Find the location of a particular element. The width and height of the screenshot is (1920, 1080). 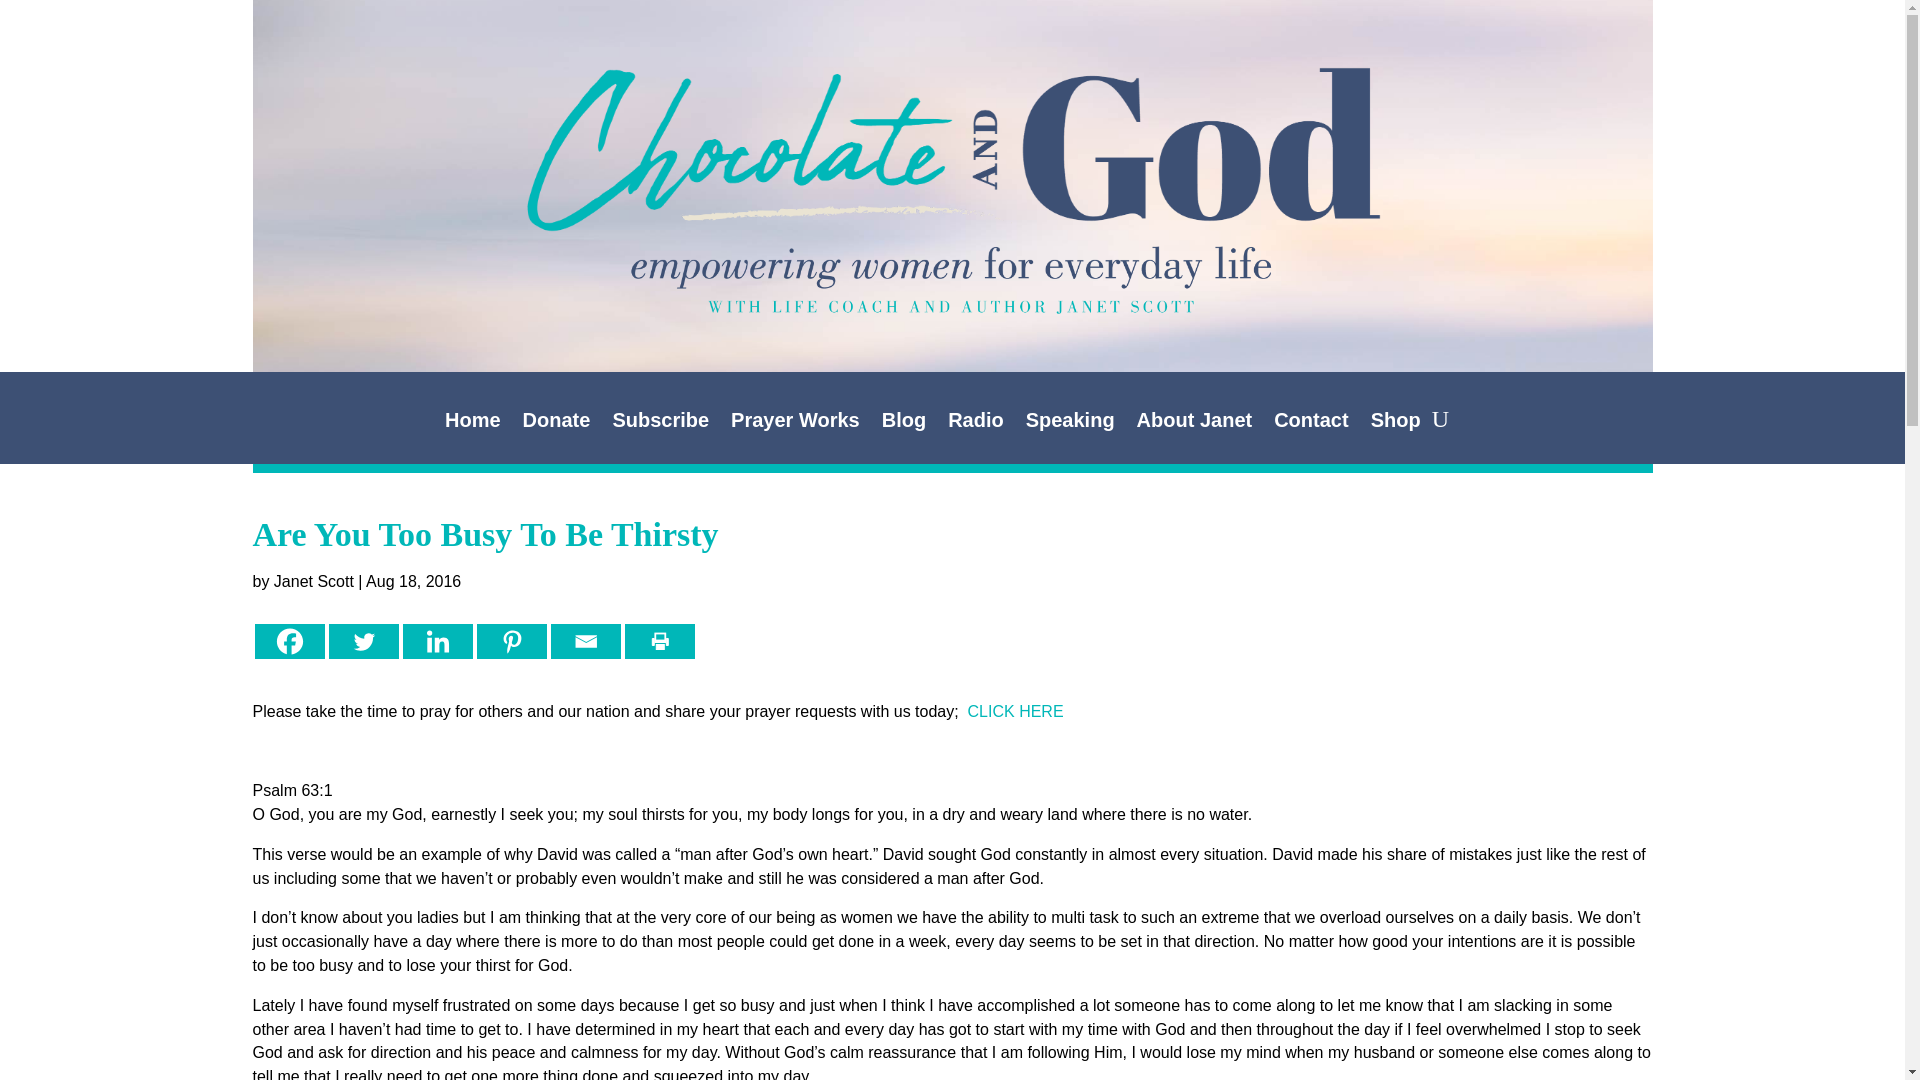

About Janet is located at coordinates (1194, 424).